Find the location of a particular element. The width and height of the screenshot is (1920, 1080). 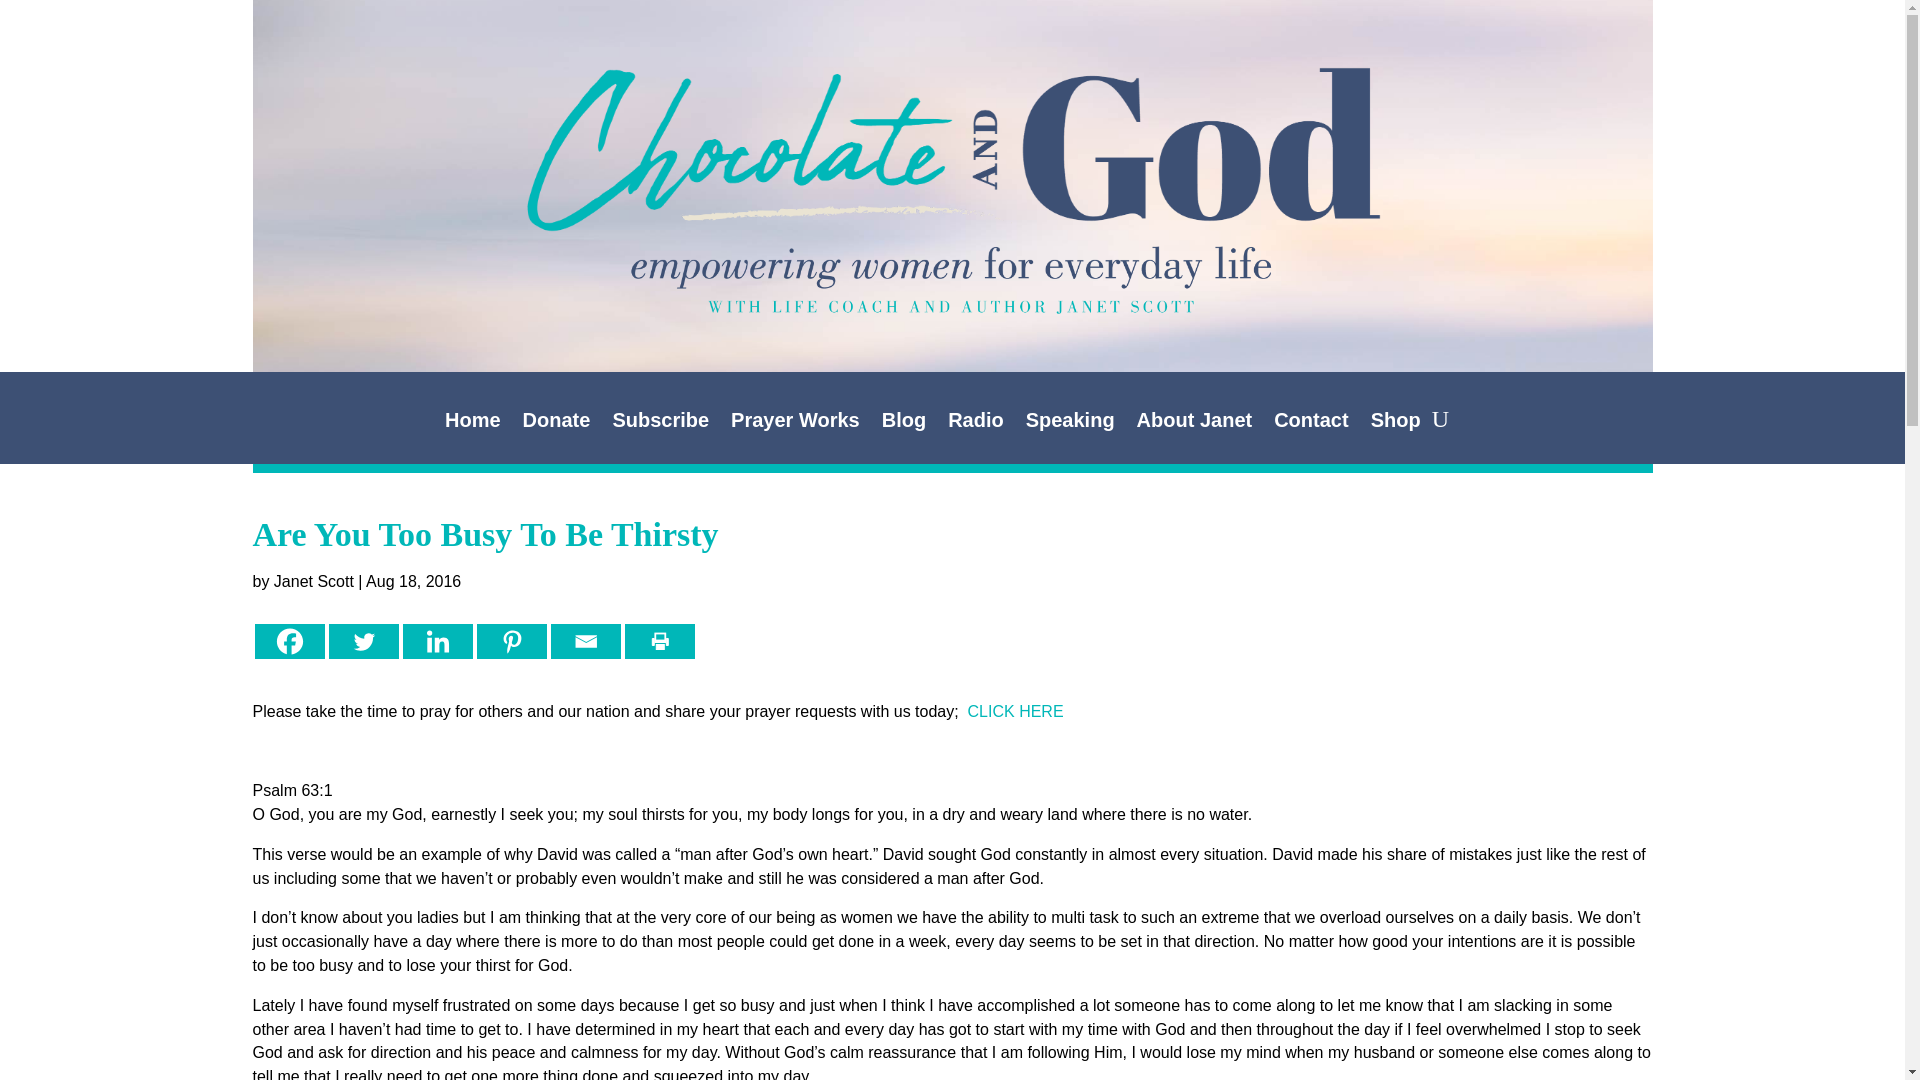

About Janet is located at coordinates (1194, 424).